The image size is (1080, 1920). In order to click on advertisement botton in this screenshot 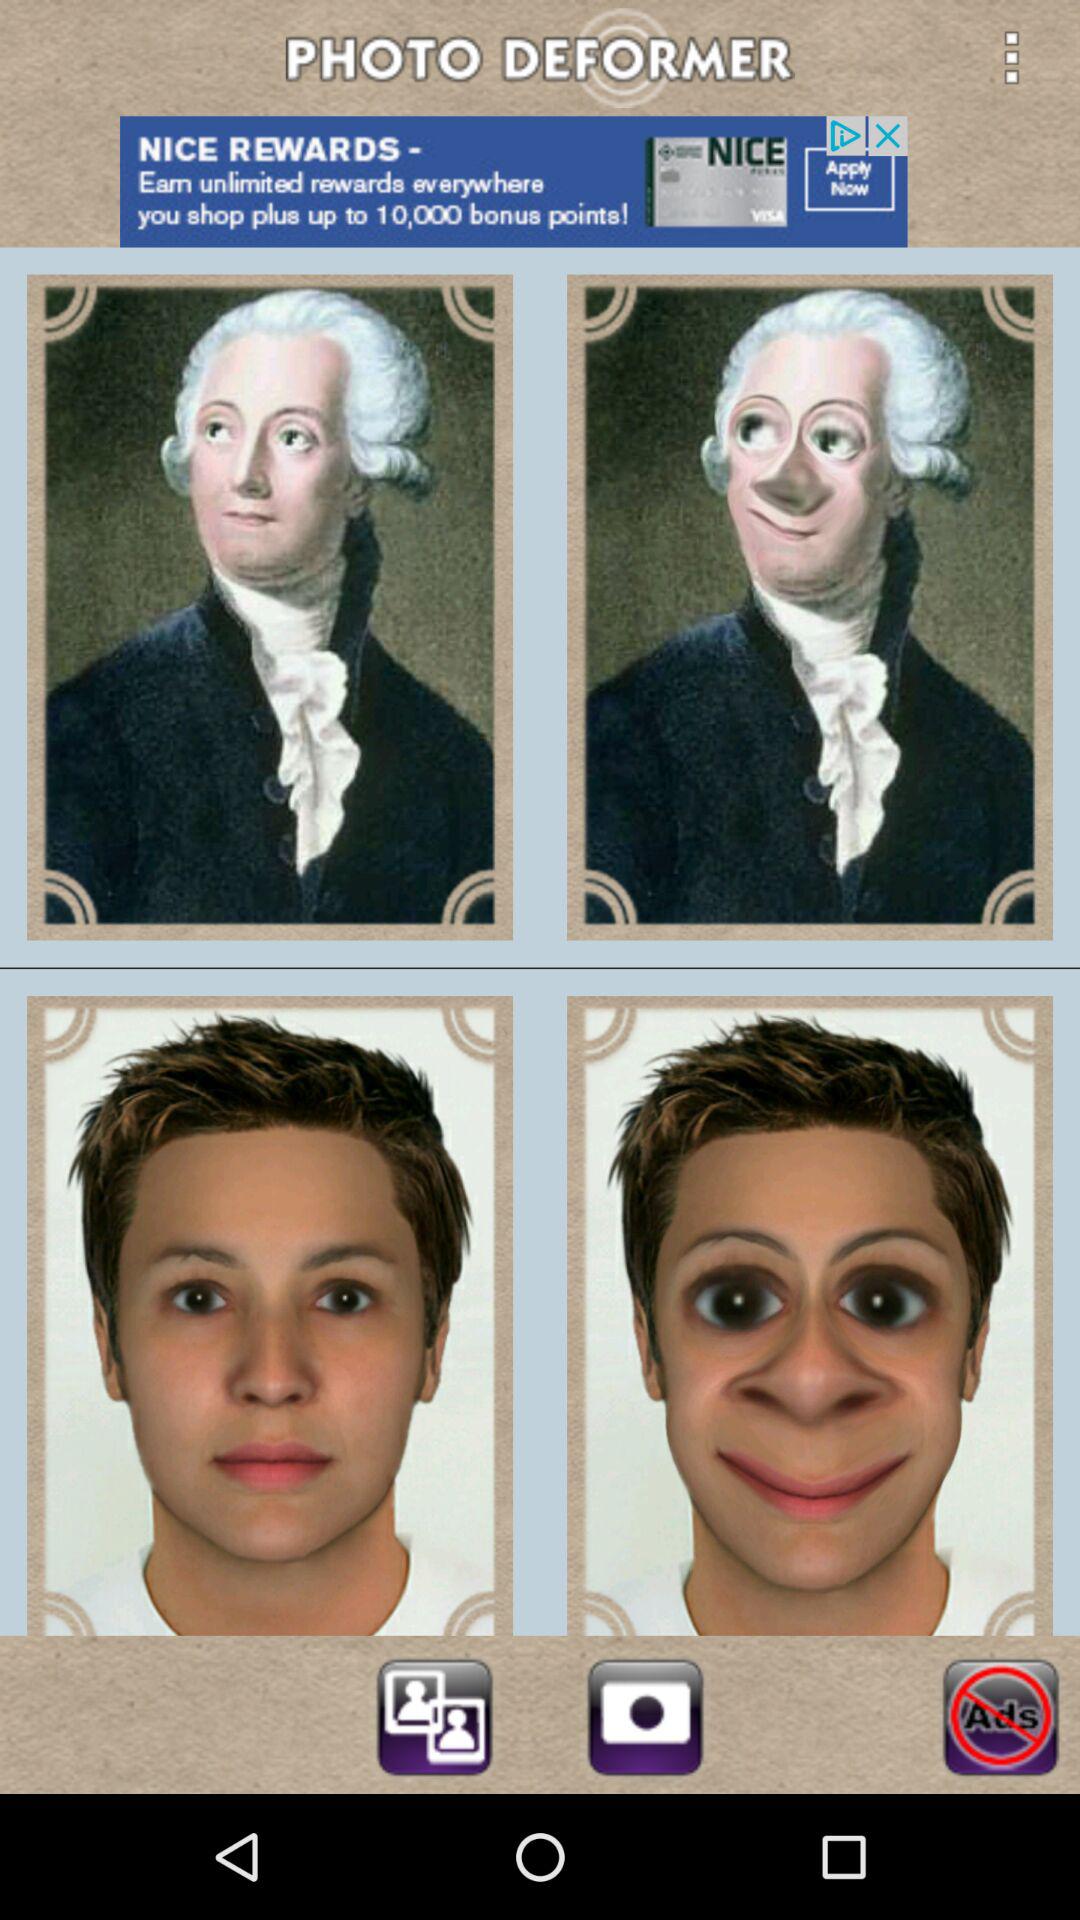, I will do `click(540, 182)`.